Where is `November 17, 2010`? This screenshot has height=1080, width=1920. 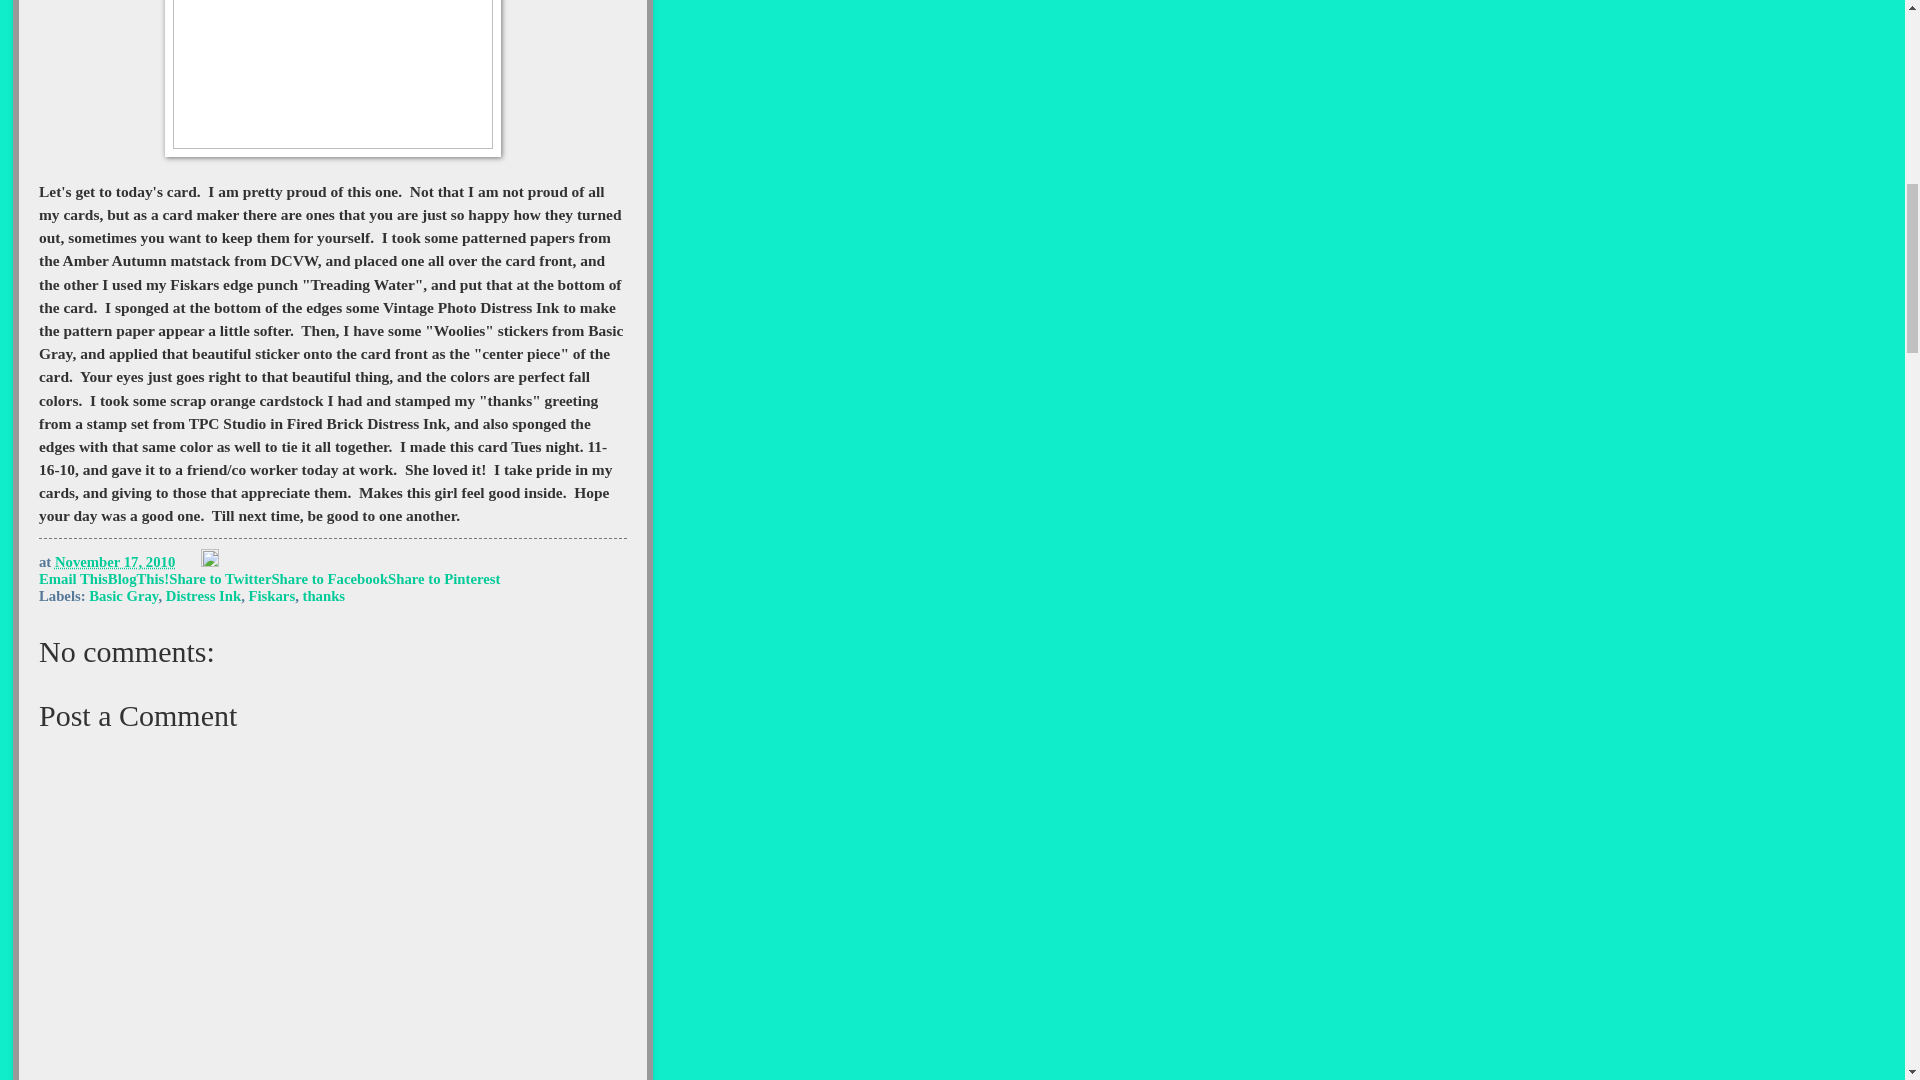
November 17, 2010 is located at coordinates (114, 562).